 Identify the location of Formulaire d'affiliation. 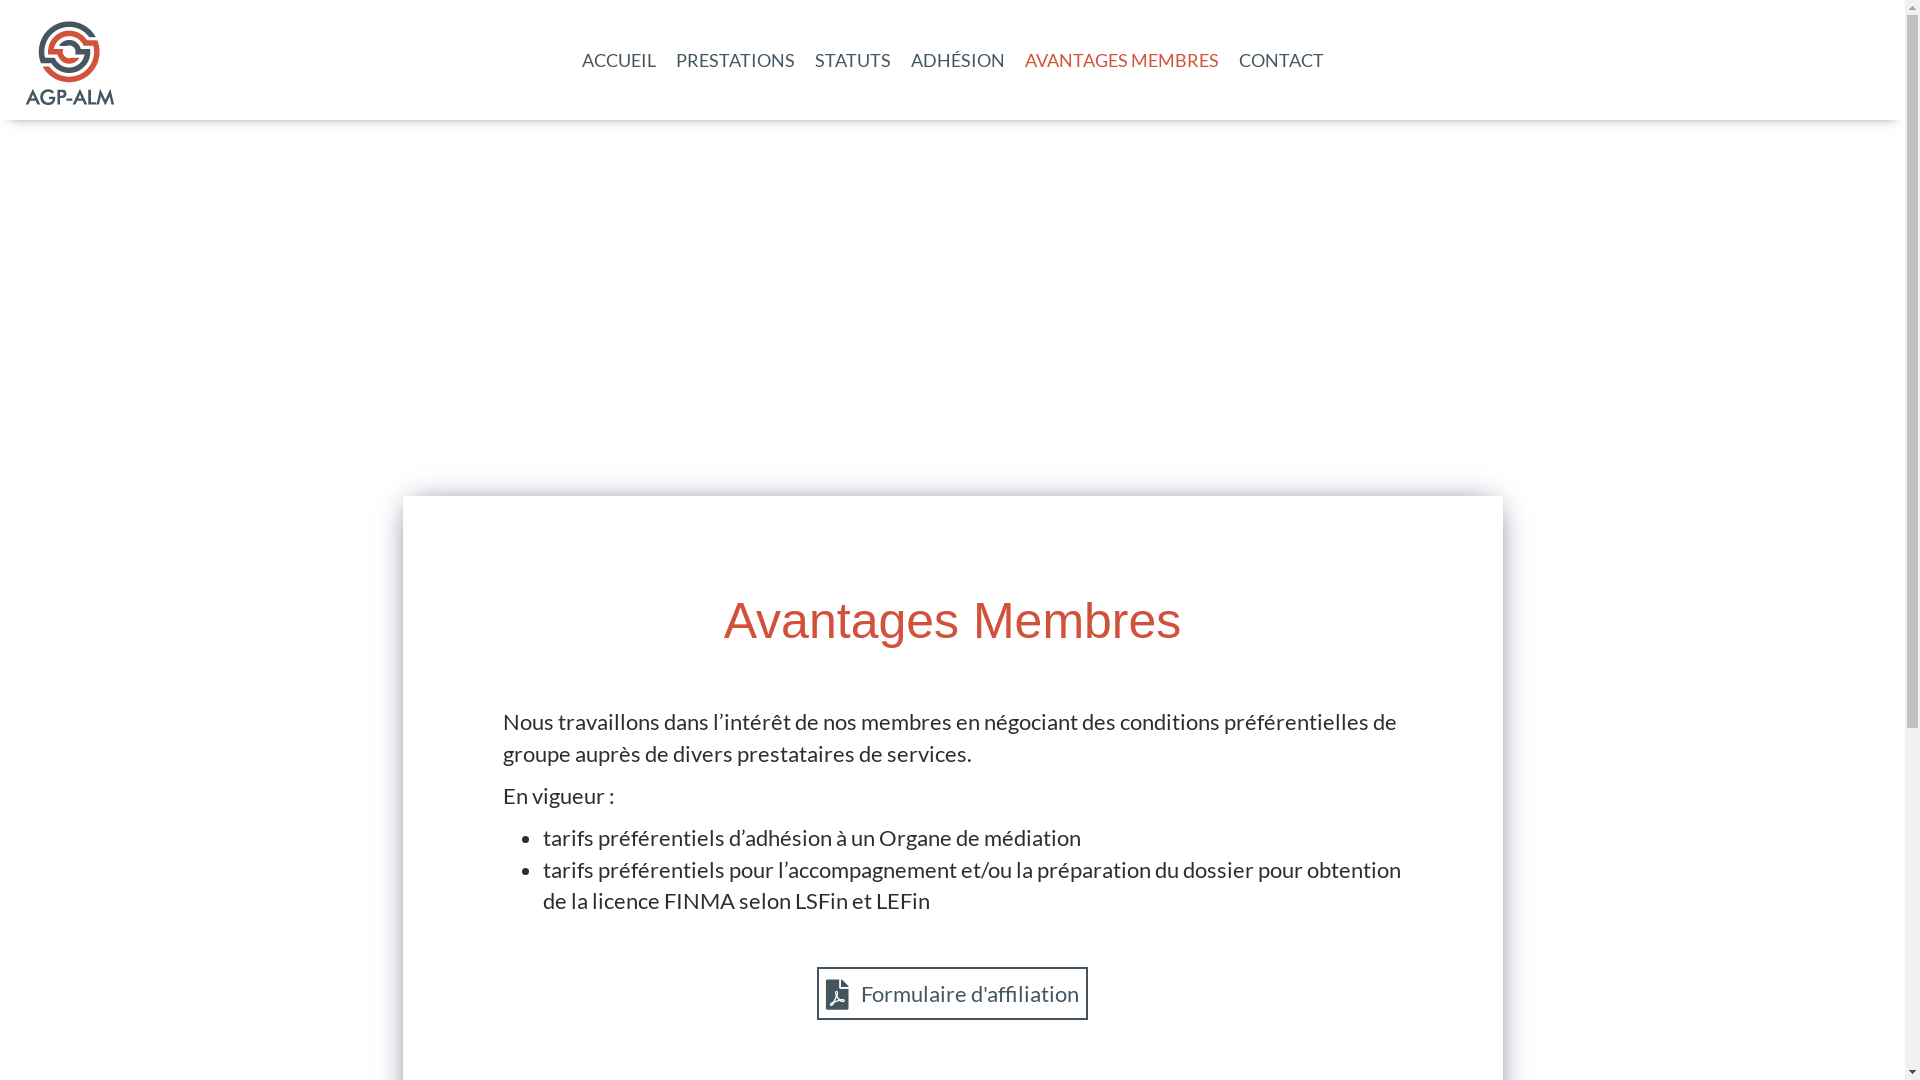
(952, 993).